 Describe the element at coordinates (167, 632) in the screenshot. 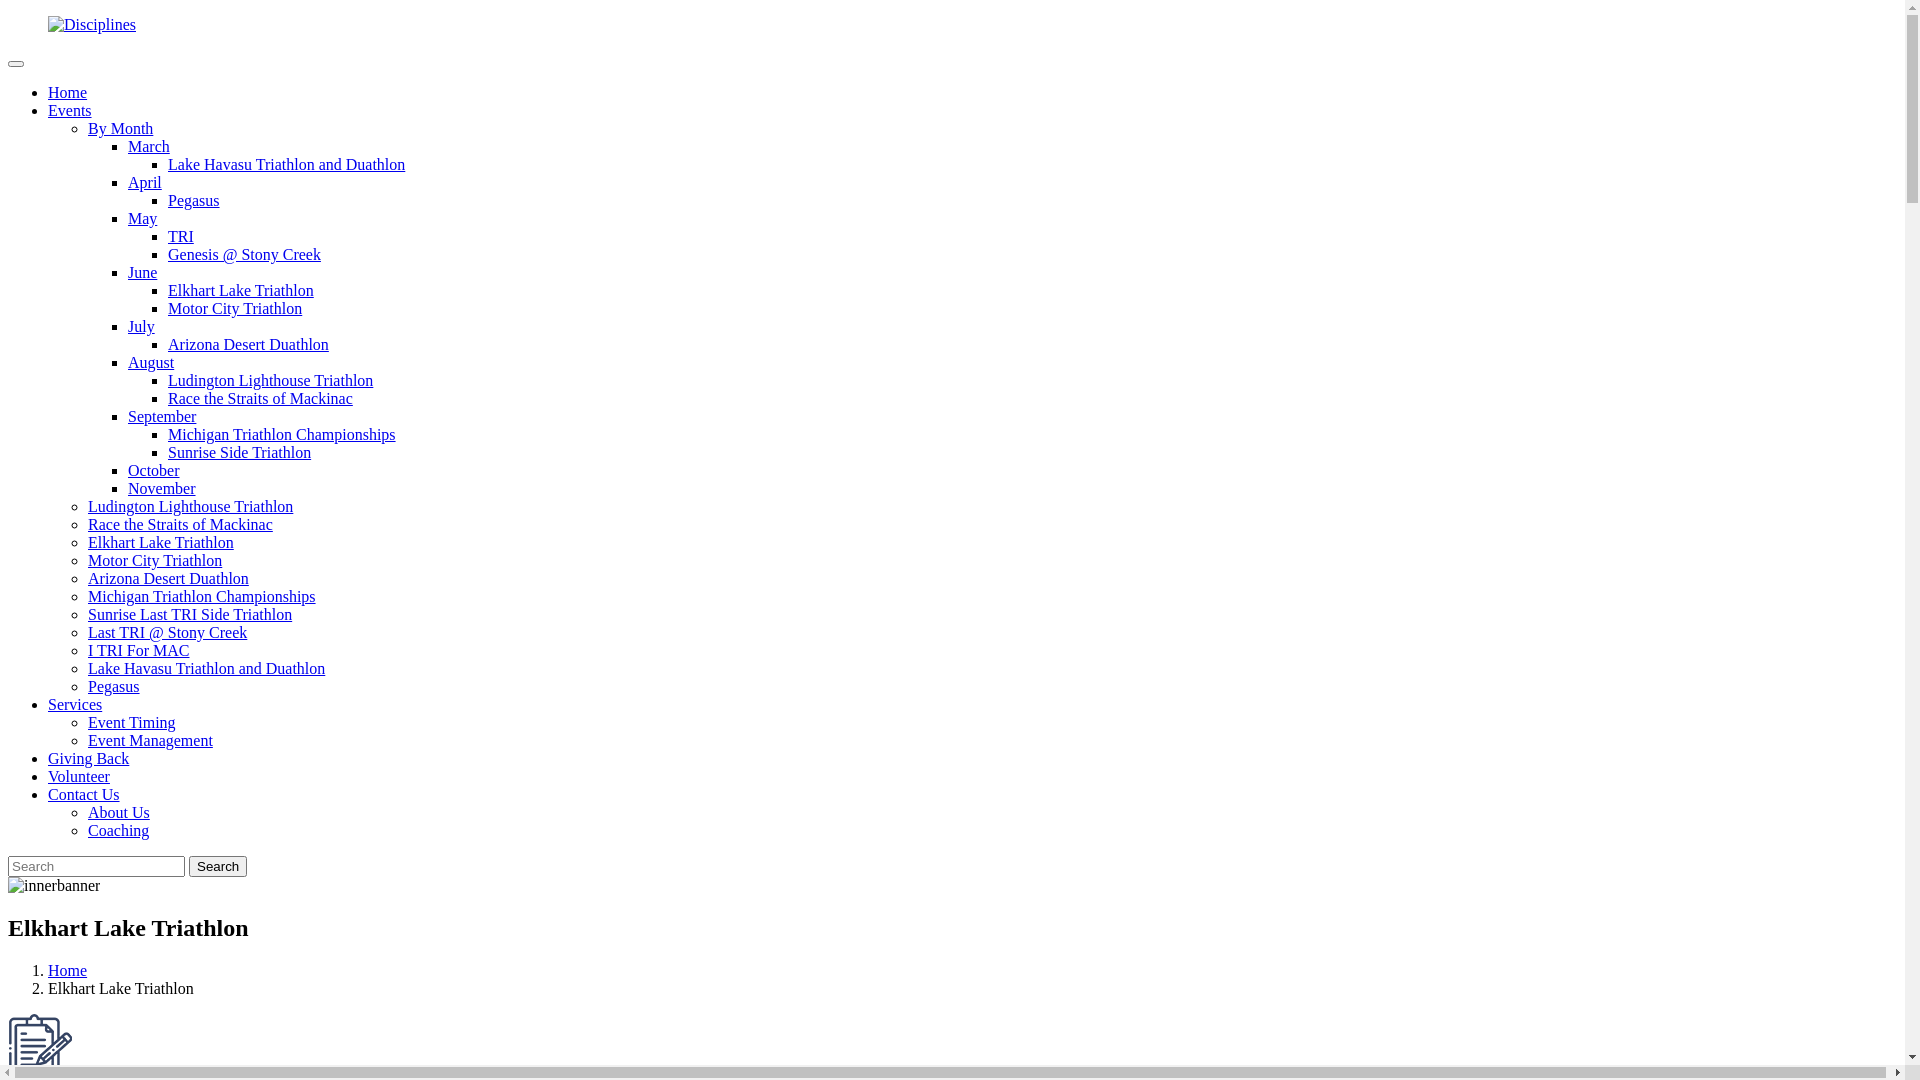

I see `Last TRI @ Stony Creek` at that location.